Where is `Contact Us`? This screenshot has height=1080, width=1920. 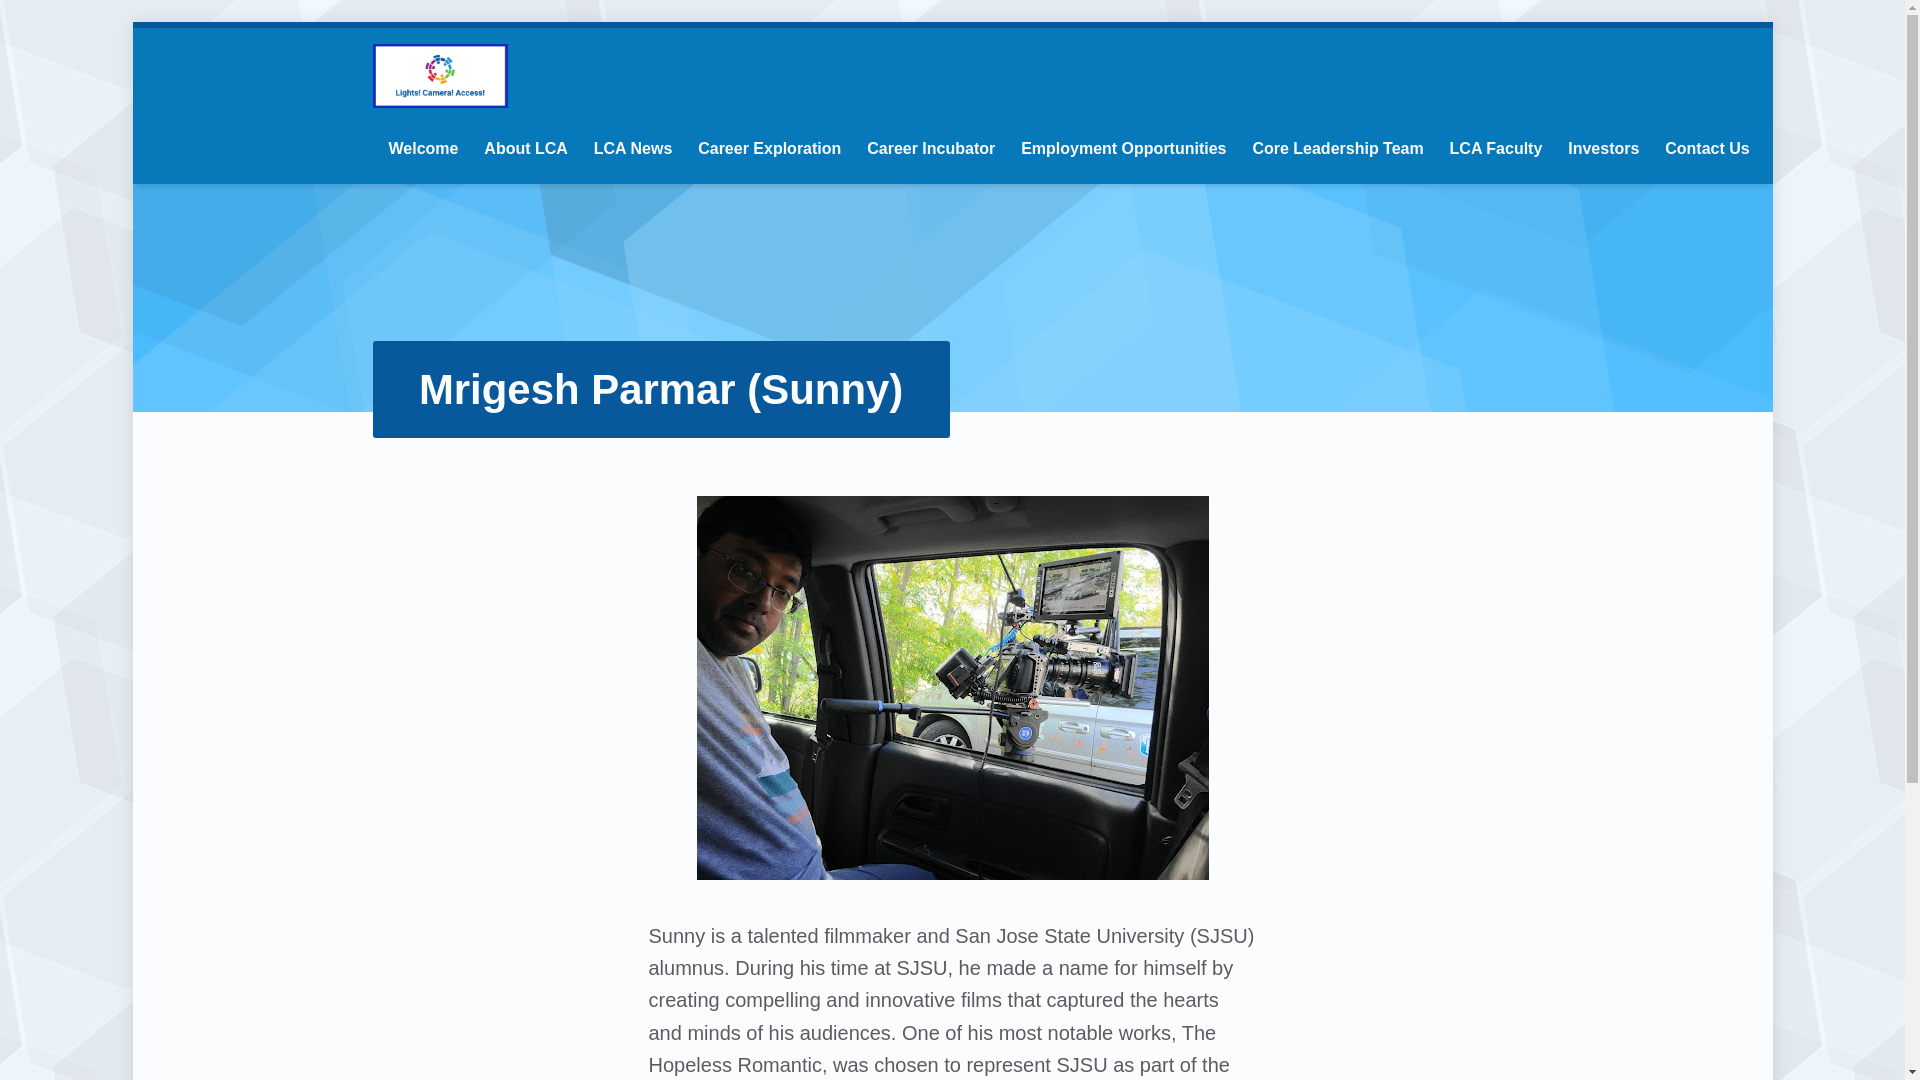 Contact Us is located at coordinates (1706, 148).